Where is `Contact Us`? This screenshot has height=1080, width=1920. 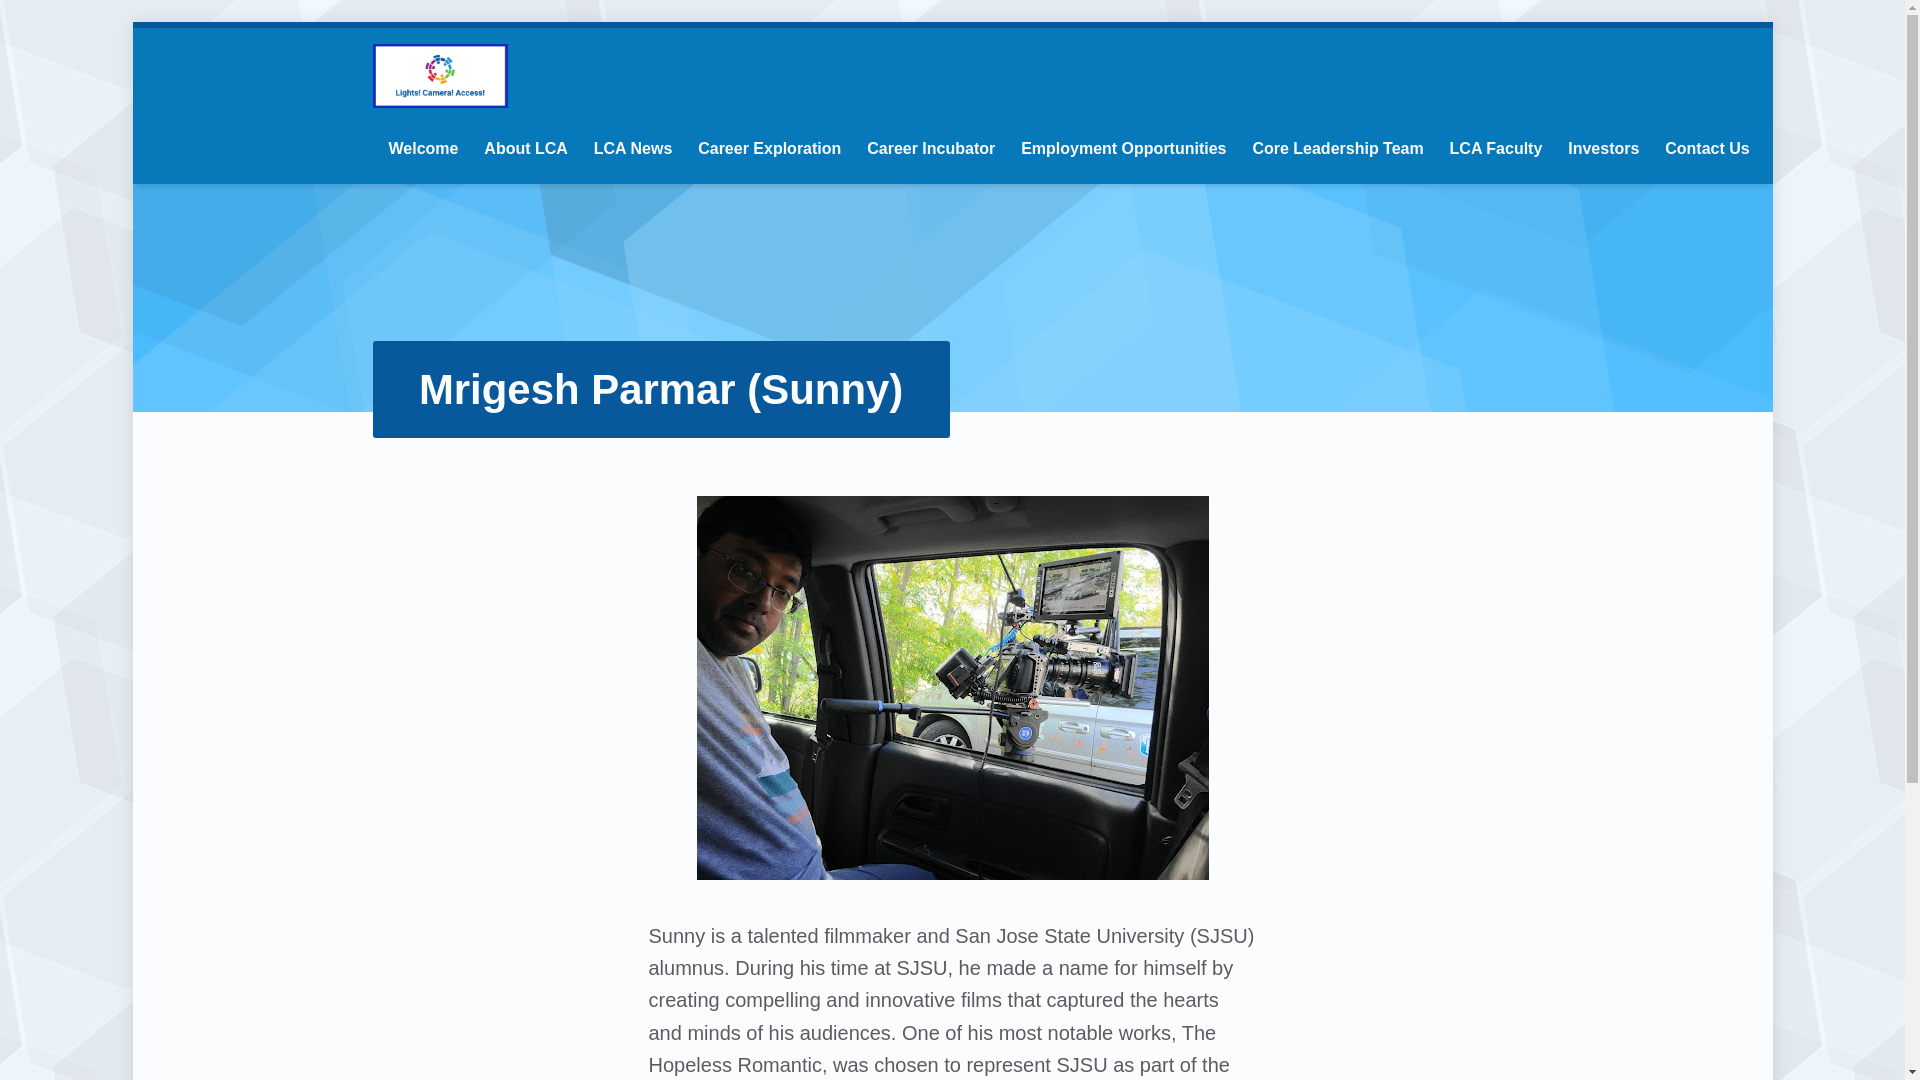 Contact Us is located at coordinates (1706, 148).